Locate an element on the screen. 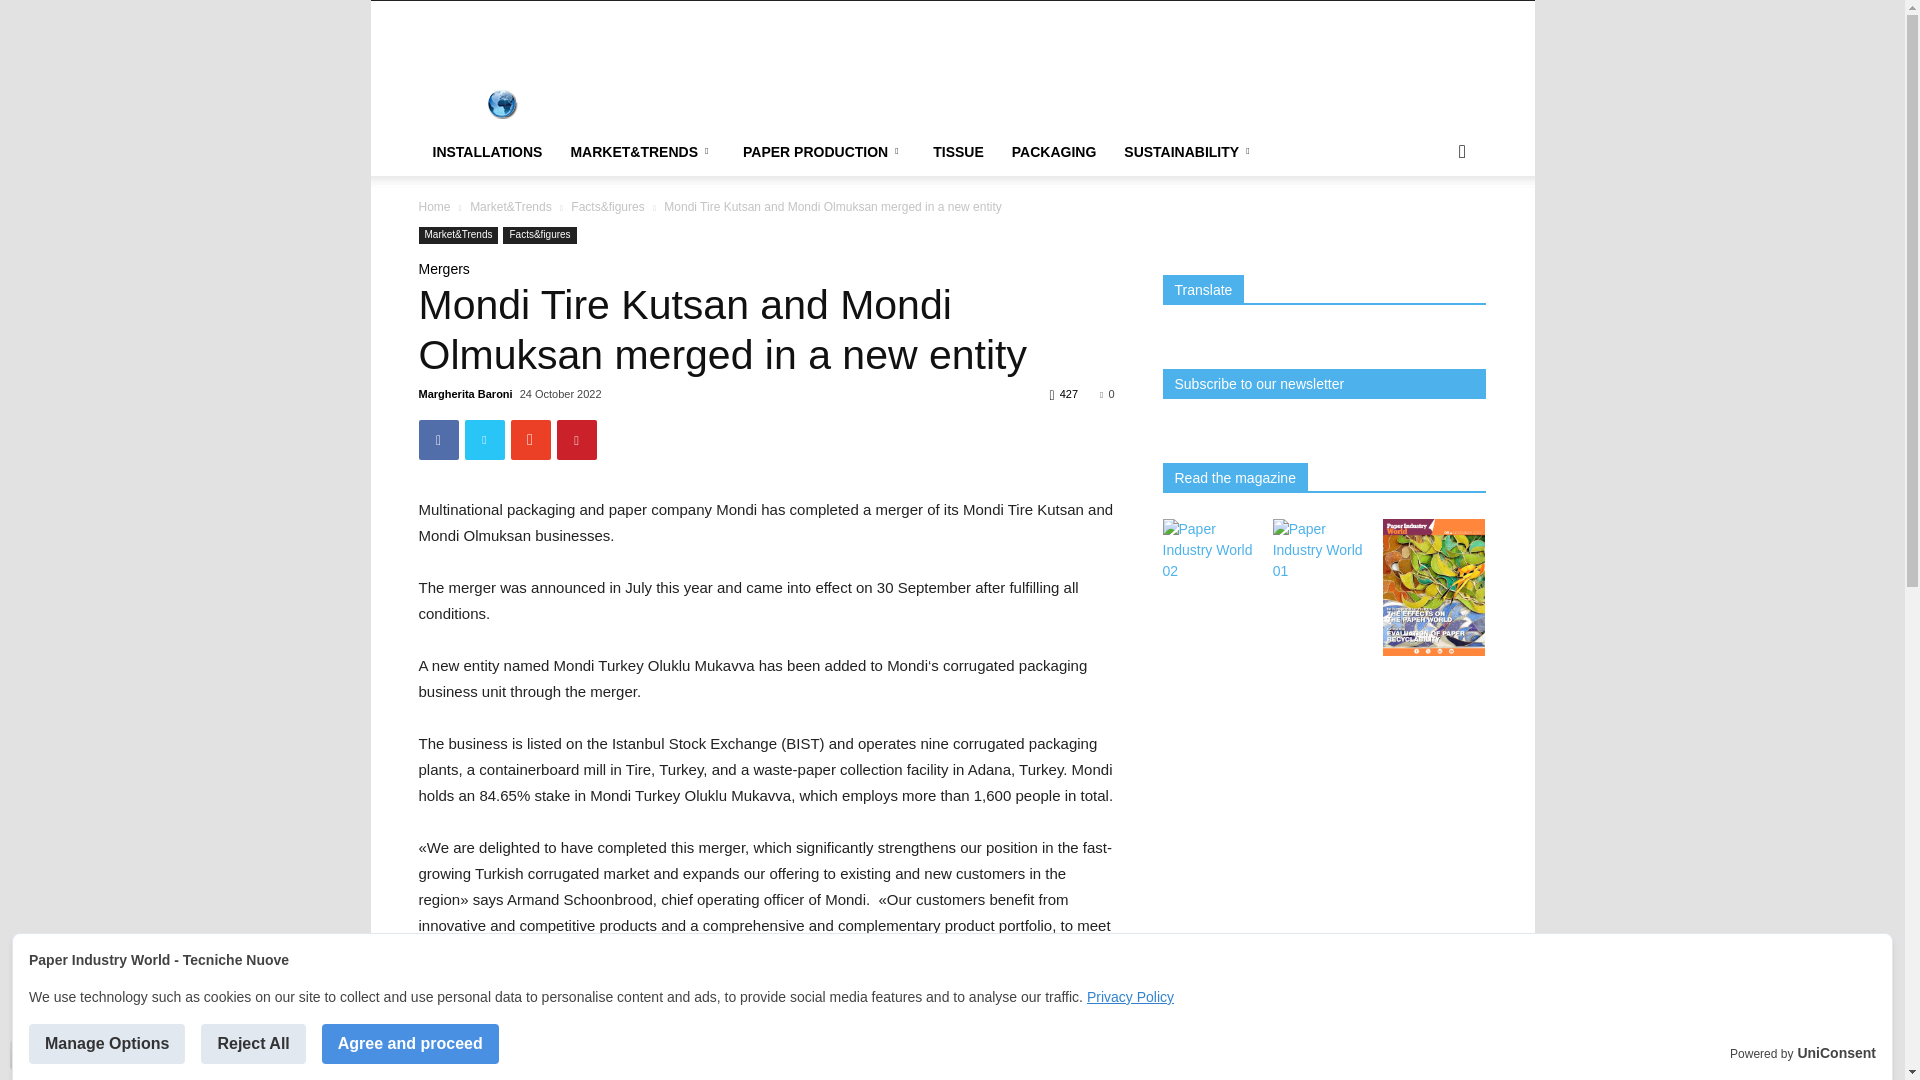 Image resolution: width=1920 pixels, height=1080 pixels. Agree and proceed is located at coordinates (410, 1043).